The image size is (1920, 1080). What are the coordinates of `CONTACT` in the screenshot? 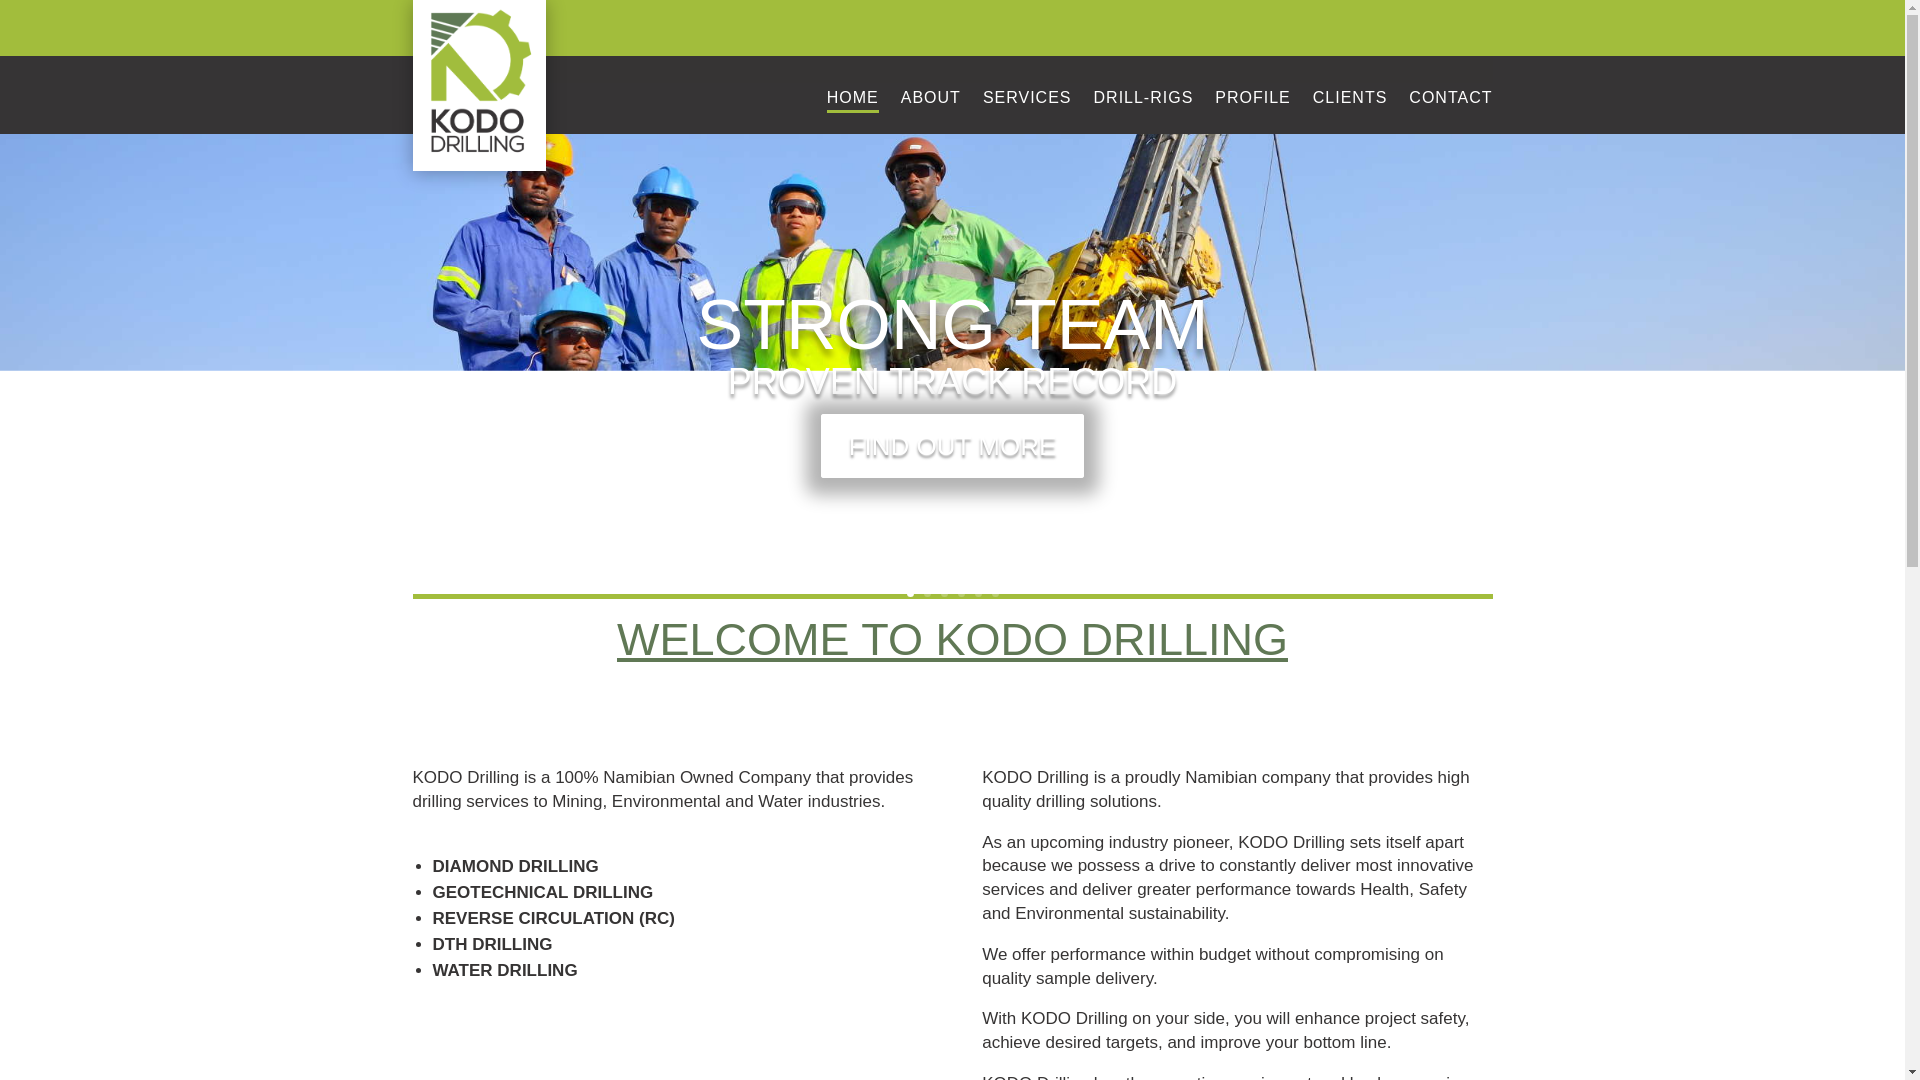 It's located at (1450, 102).